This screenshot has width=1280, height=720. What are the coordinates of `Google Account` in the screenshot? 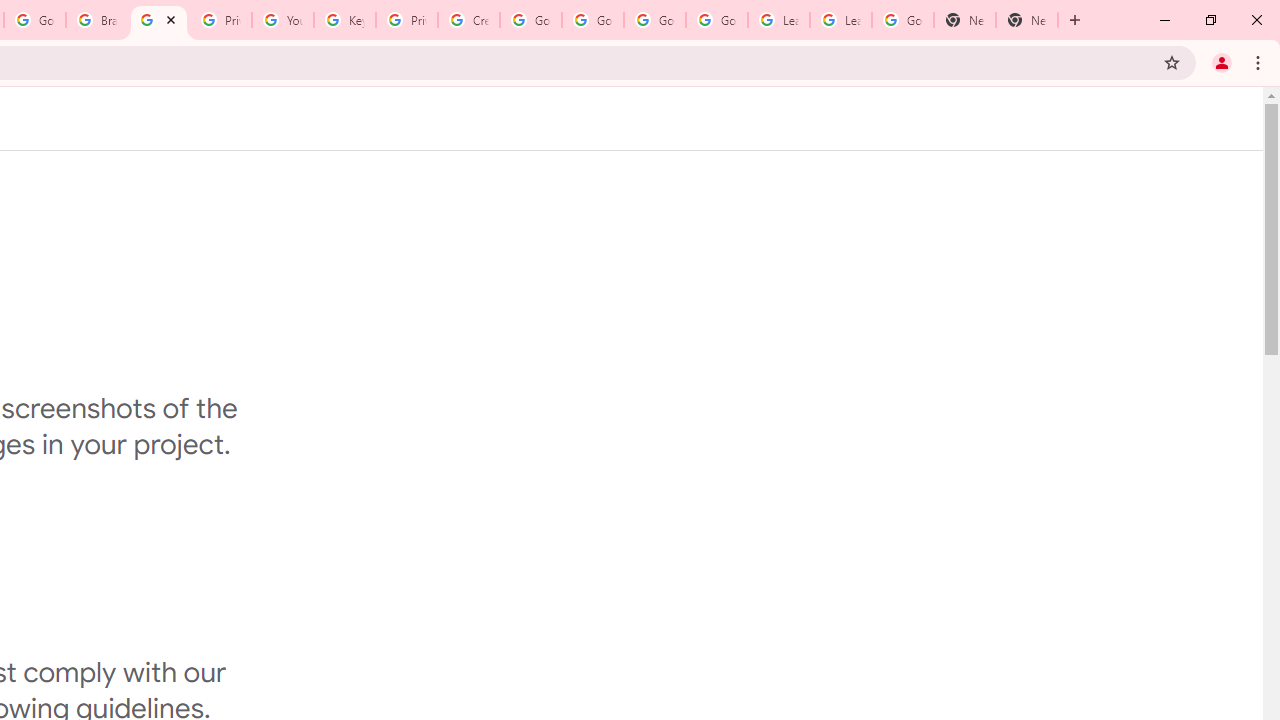 It's located at (902, 20).